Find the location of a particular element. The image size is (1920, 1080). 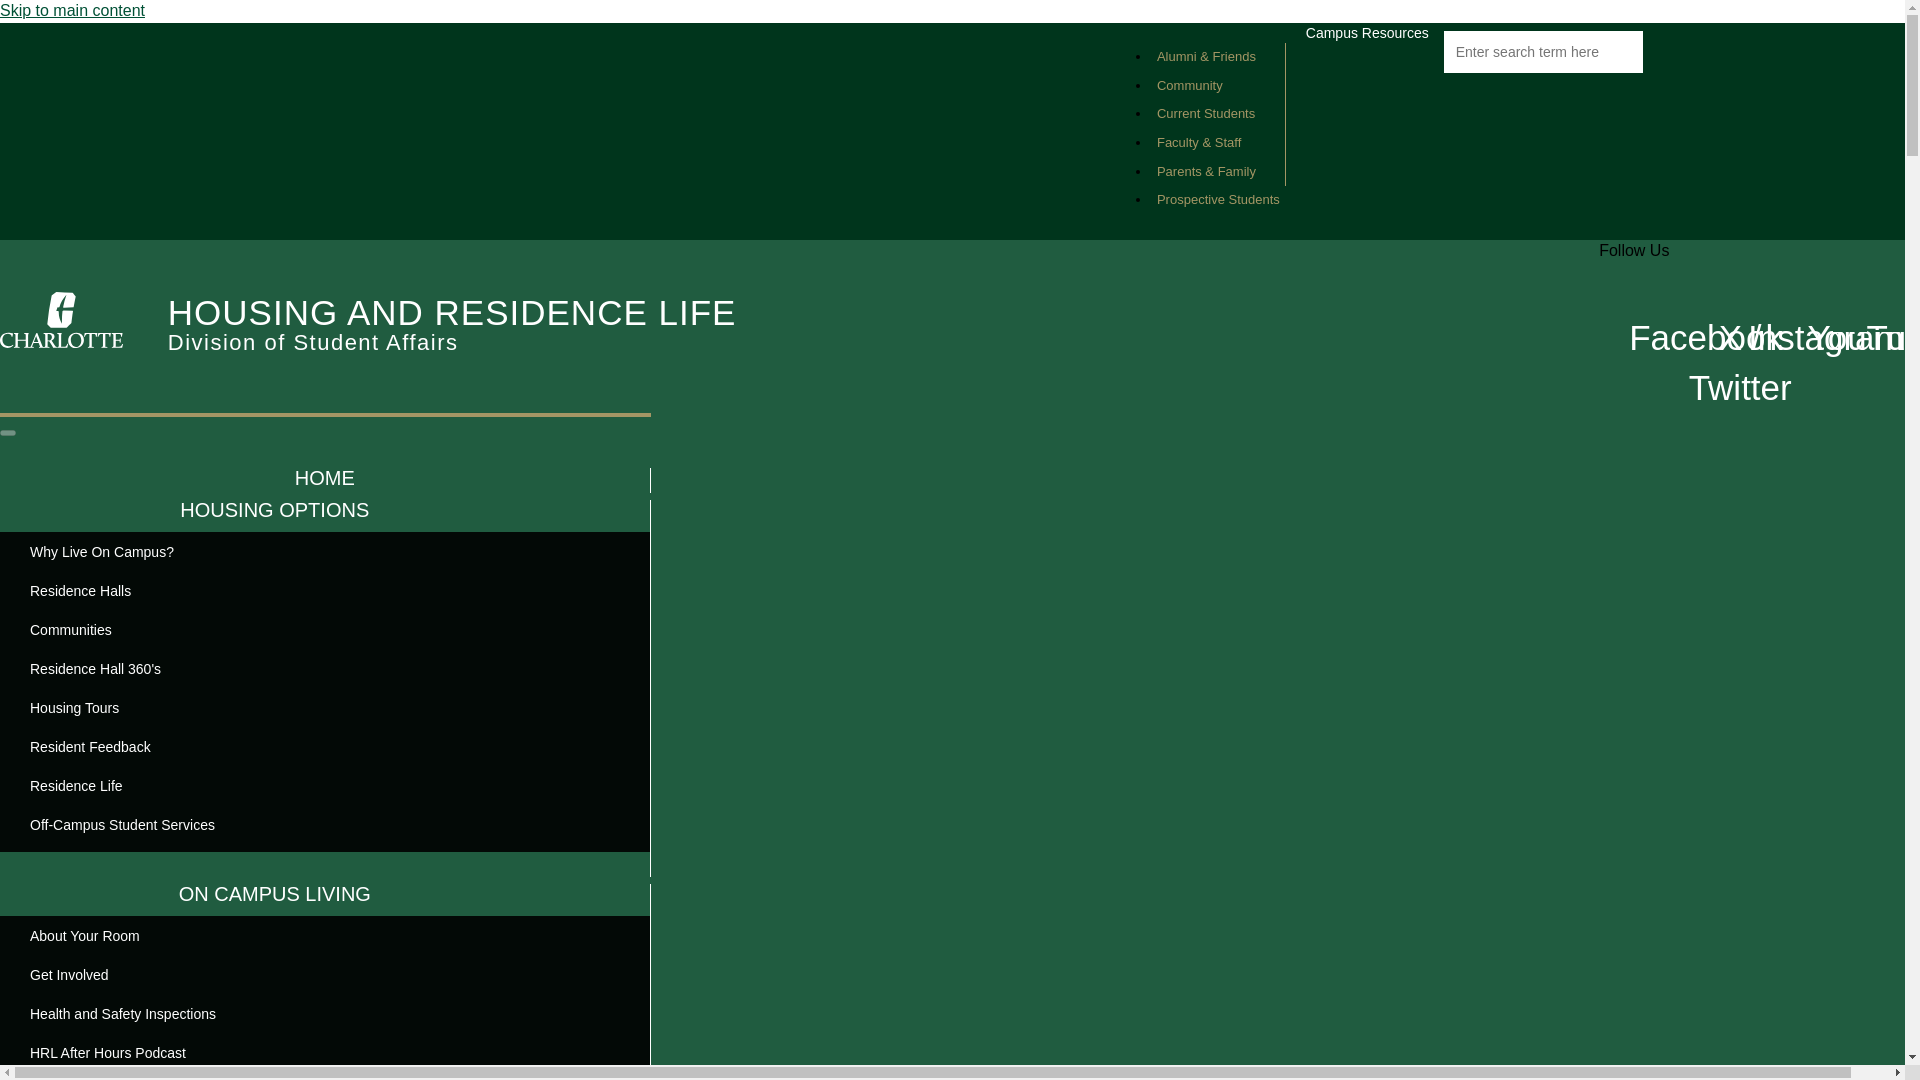

Campus Resources is located at coordinates (1357, 32).